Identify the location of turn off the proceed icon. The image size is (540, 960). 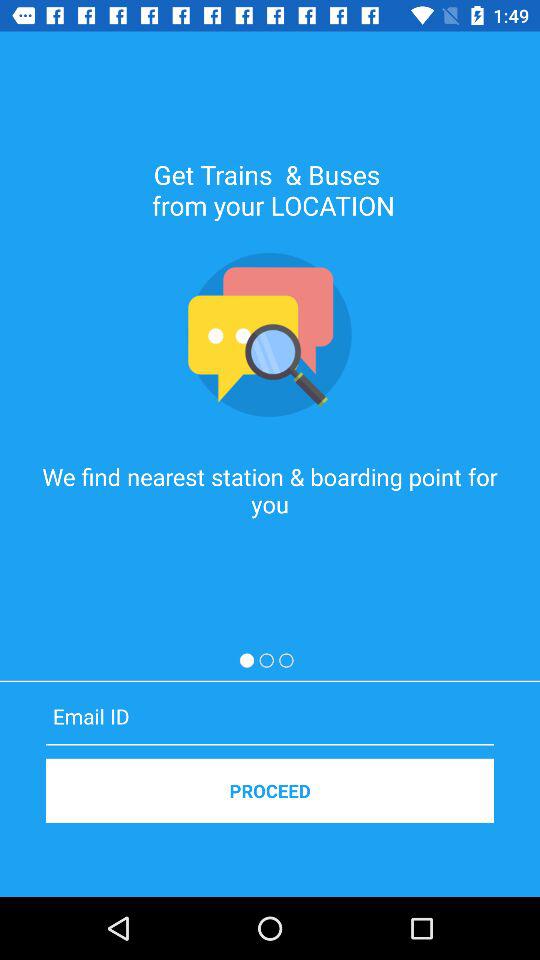
(270, 790).